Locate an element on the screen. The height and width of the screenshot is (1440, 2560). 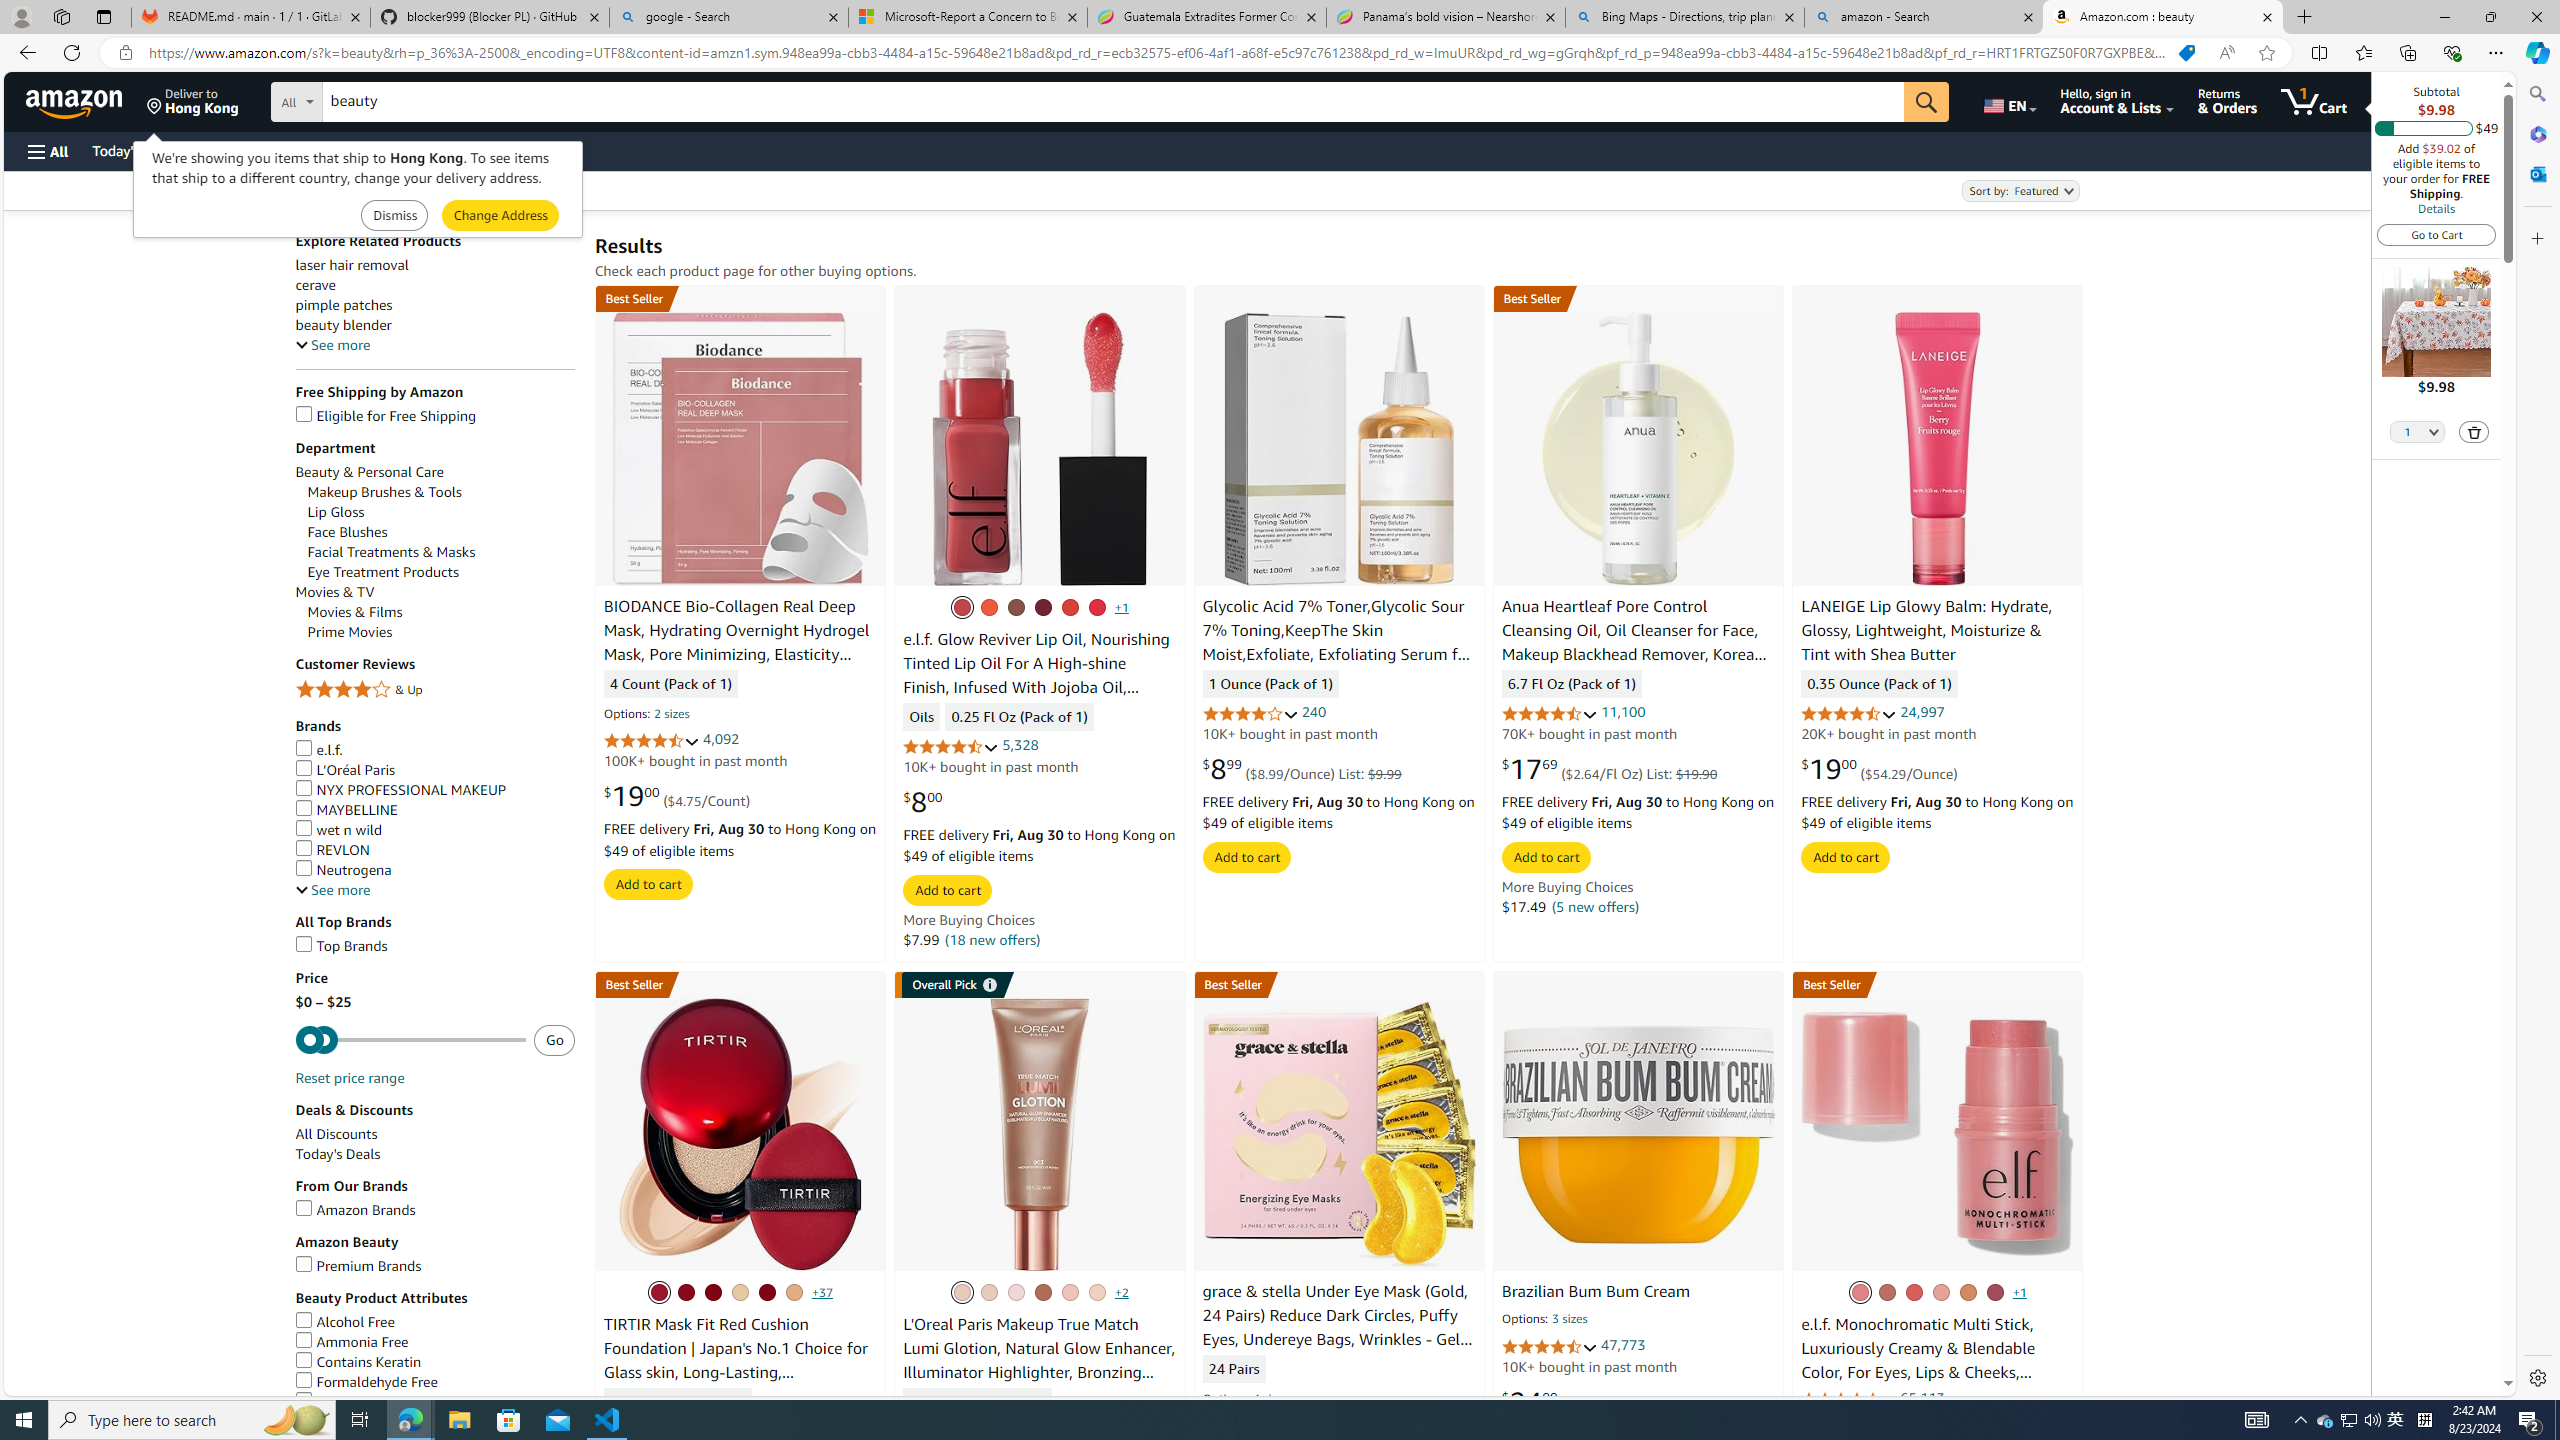
Search in is located at coordinates (371, 99).